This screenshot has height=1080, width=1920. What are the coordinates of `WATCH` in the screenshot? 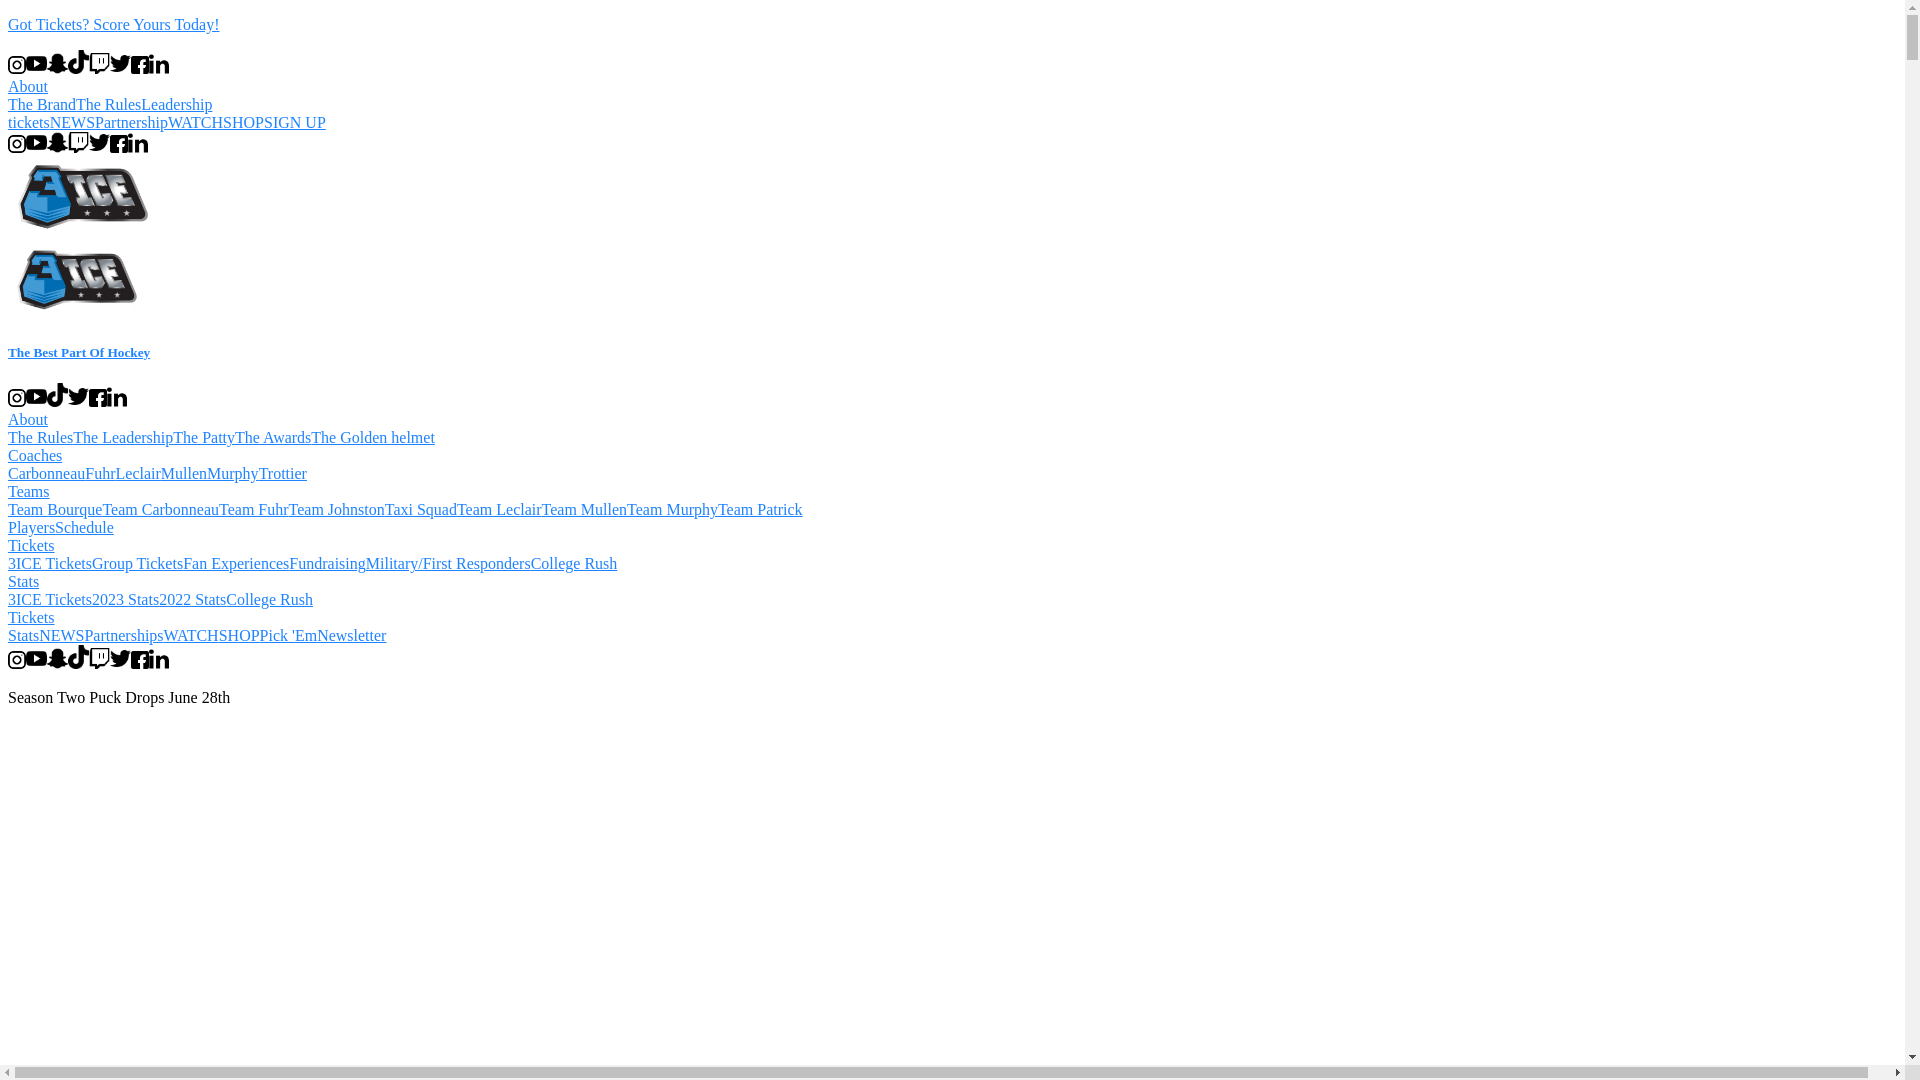 It's located at (192, 636).